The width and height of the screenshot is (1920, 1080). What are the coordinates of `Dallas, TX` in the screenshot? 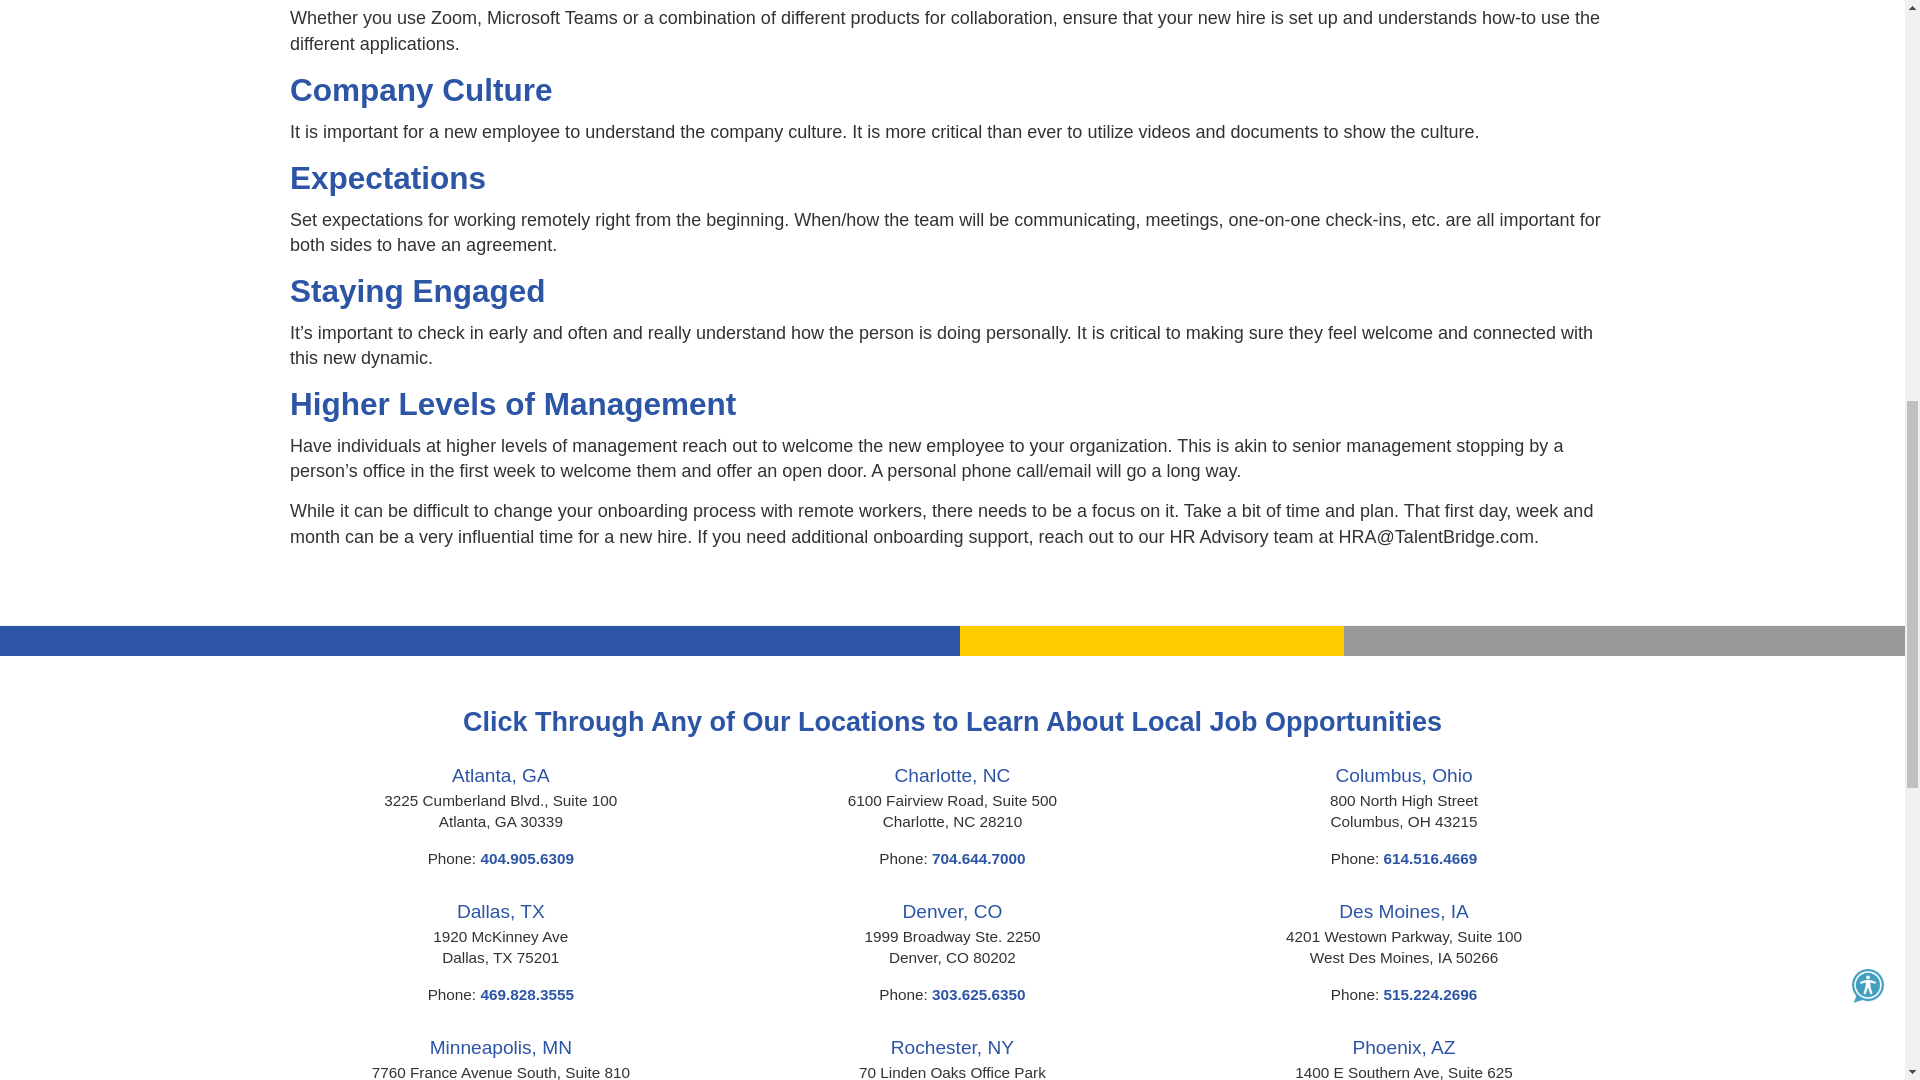 It's located at (500, 911).